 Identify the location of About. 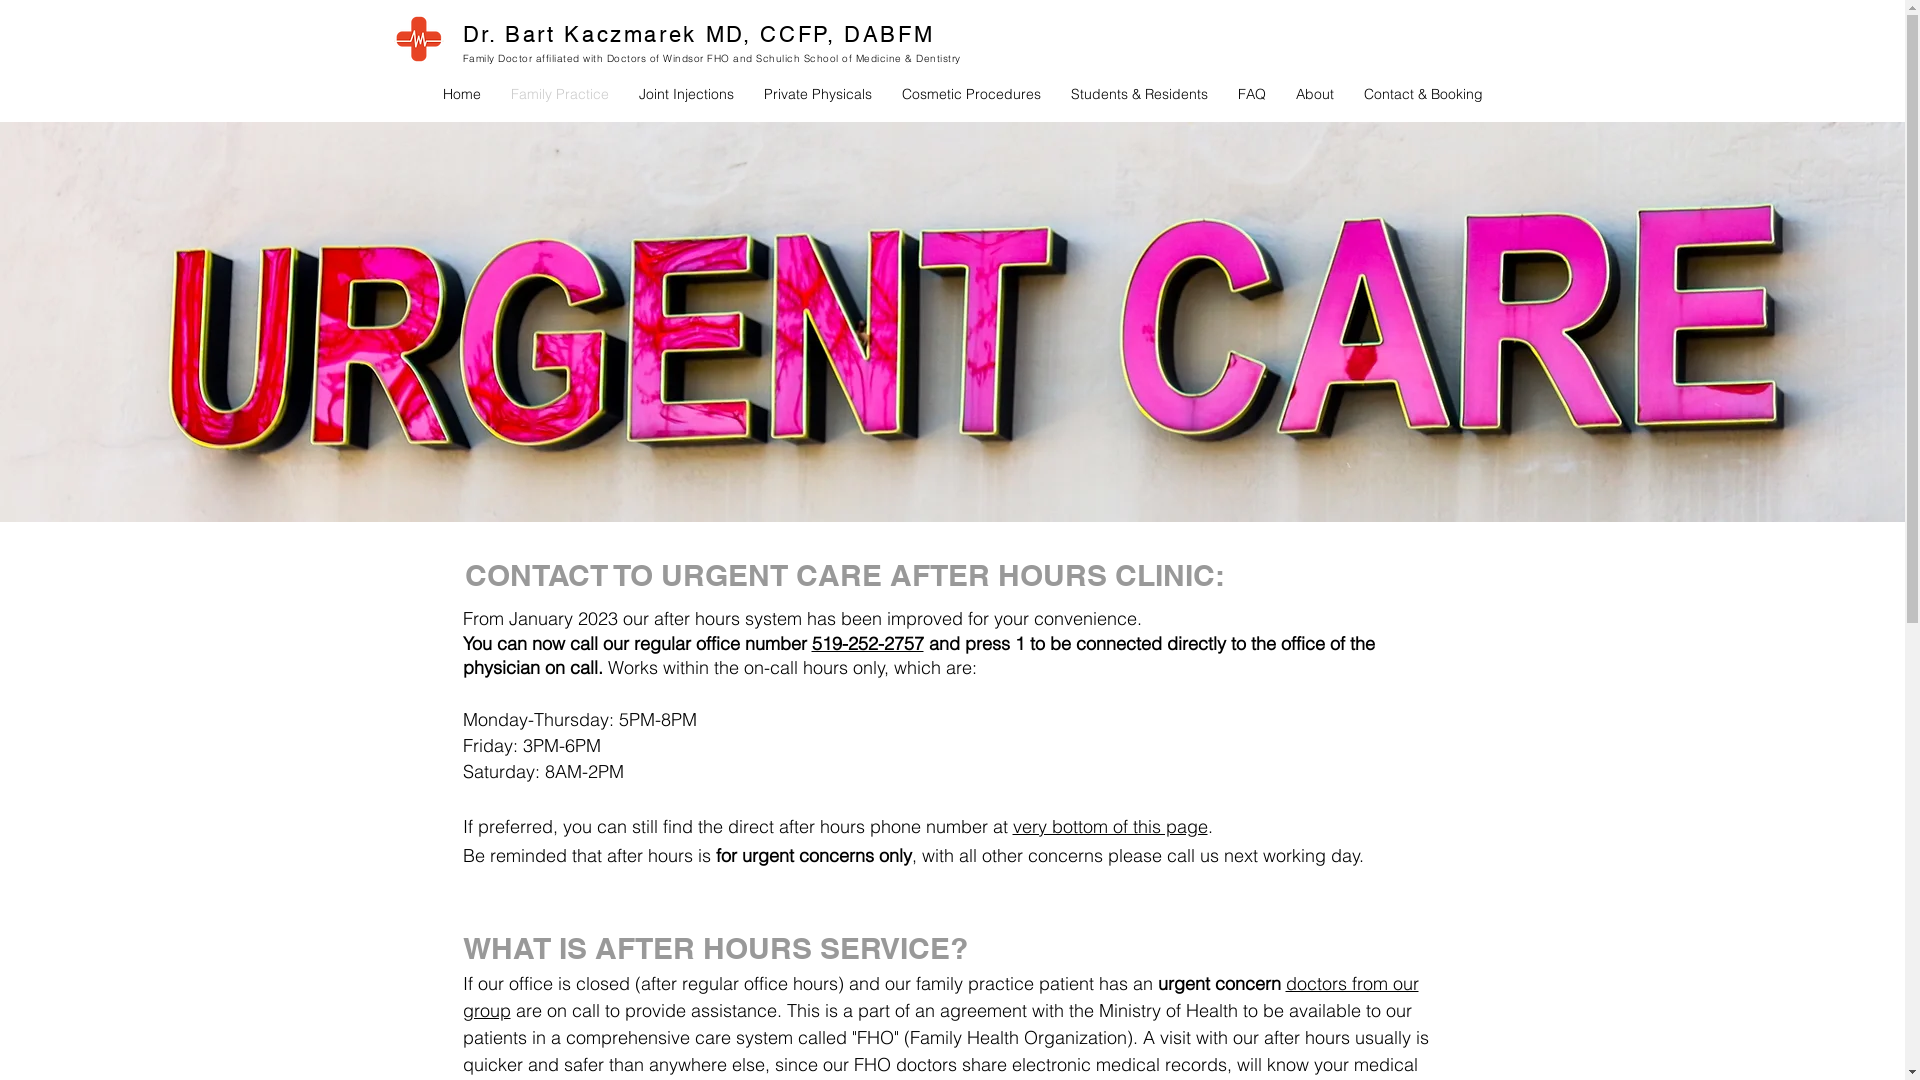
(1314, 94).